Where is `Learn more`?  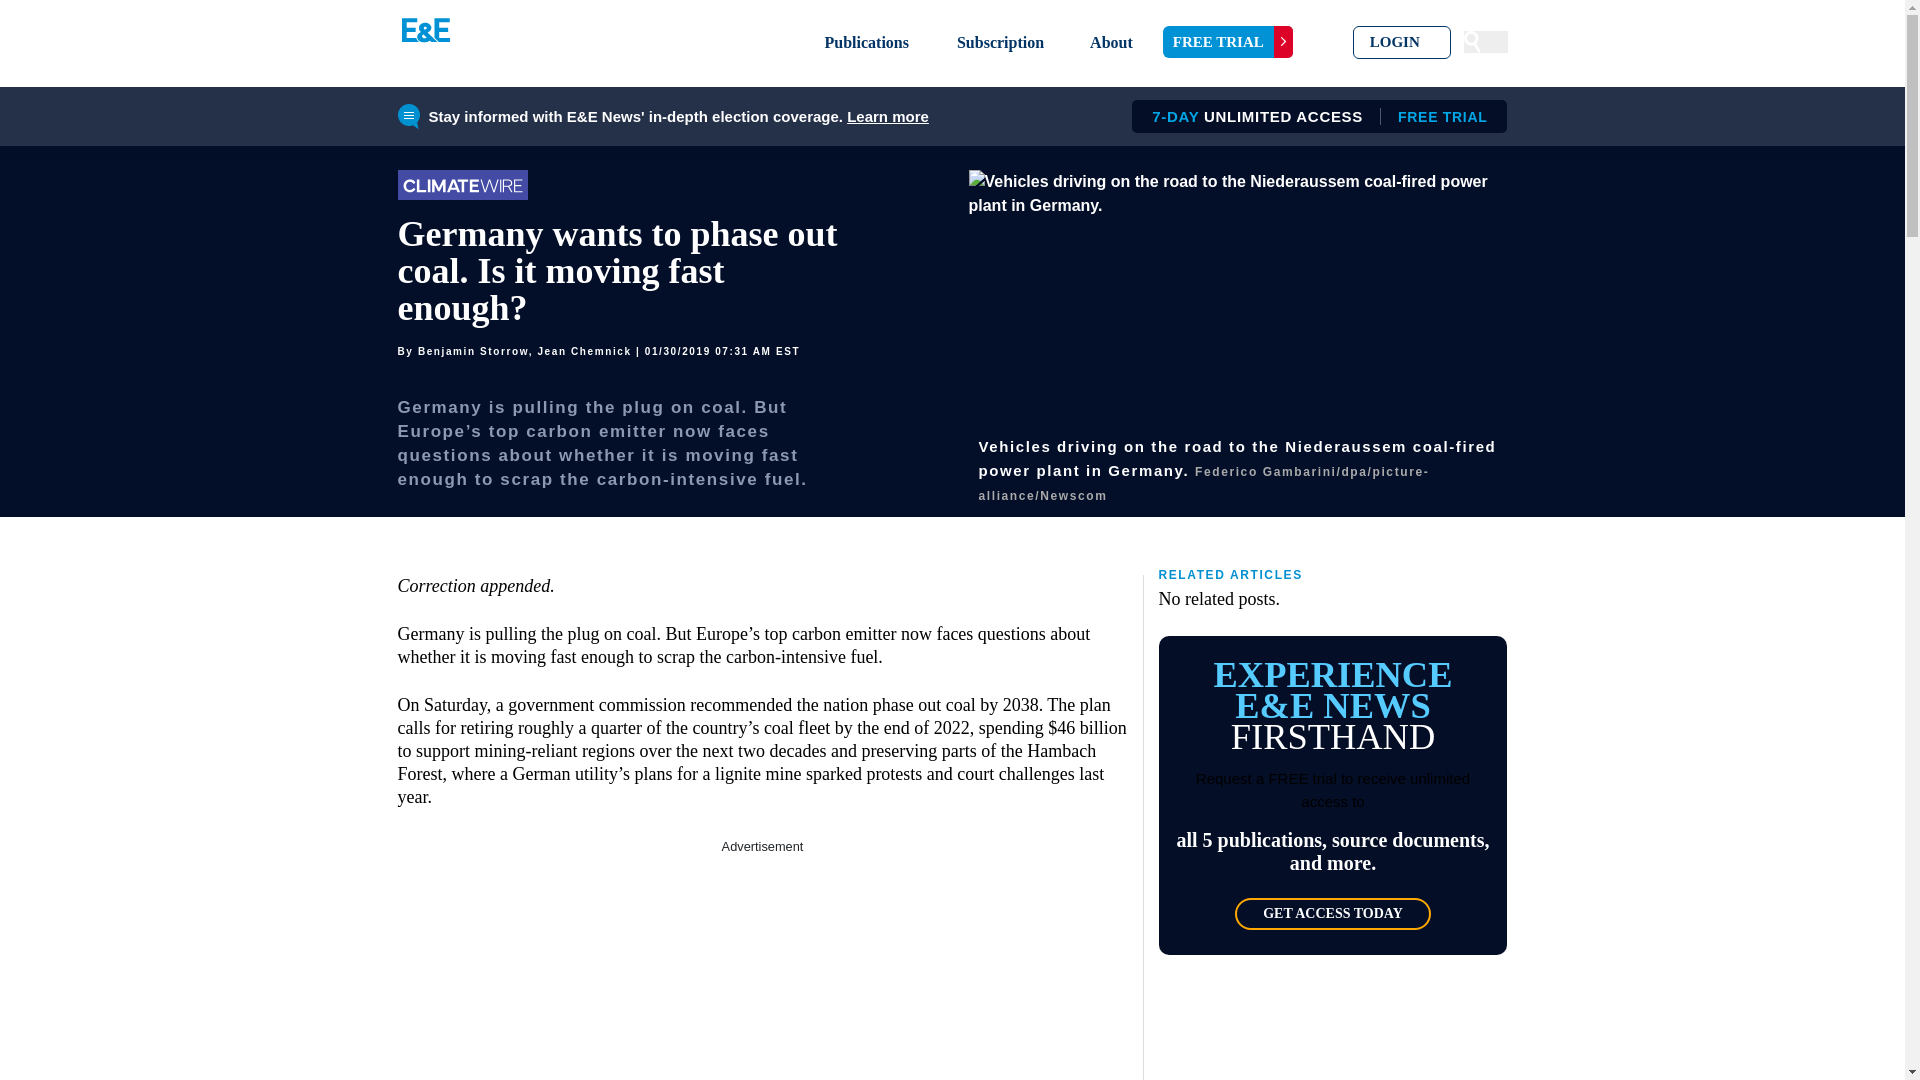
Learn more is located at coordinates (888, 116).